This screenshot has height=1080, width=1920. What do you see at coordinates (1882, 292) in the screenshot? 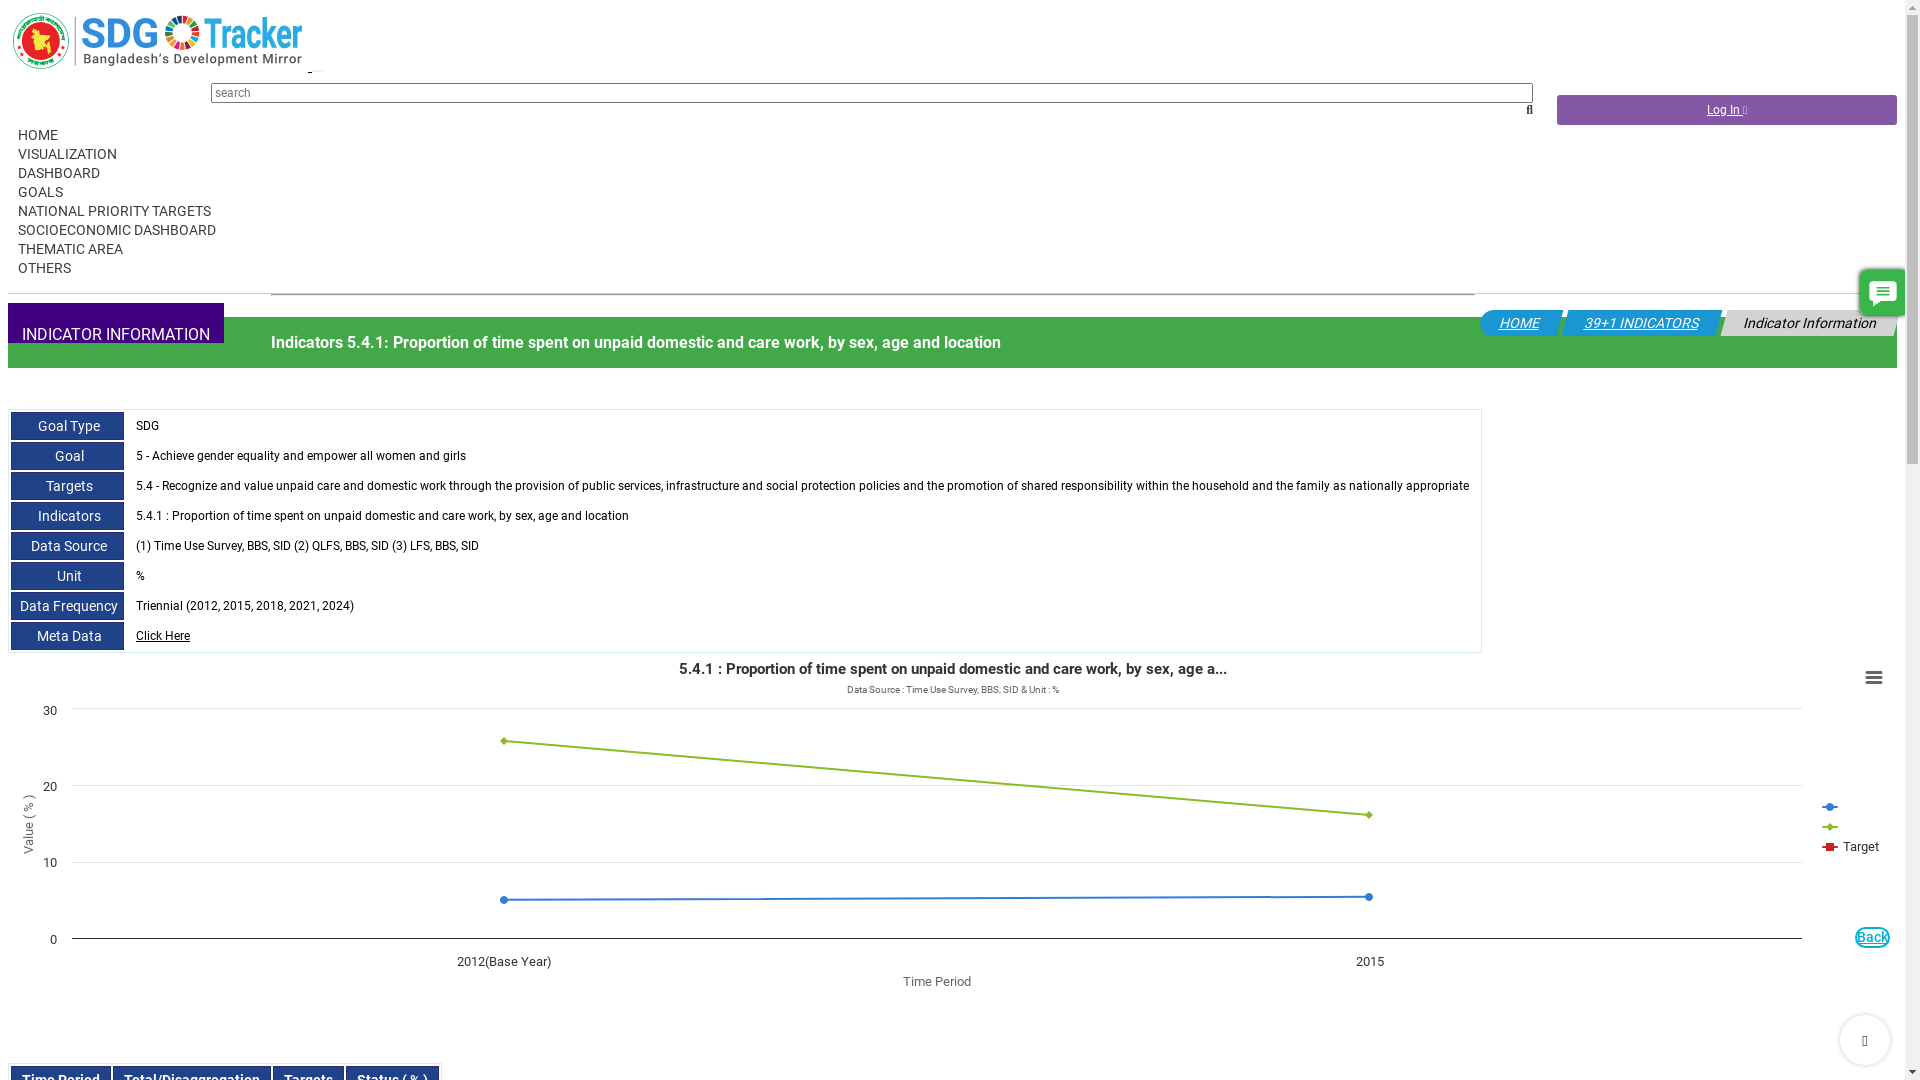
I see `Comment` at bounding box center [1882, 292].